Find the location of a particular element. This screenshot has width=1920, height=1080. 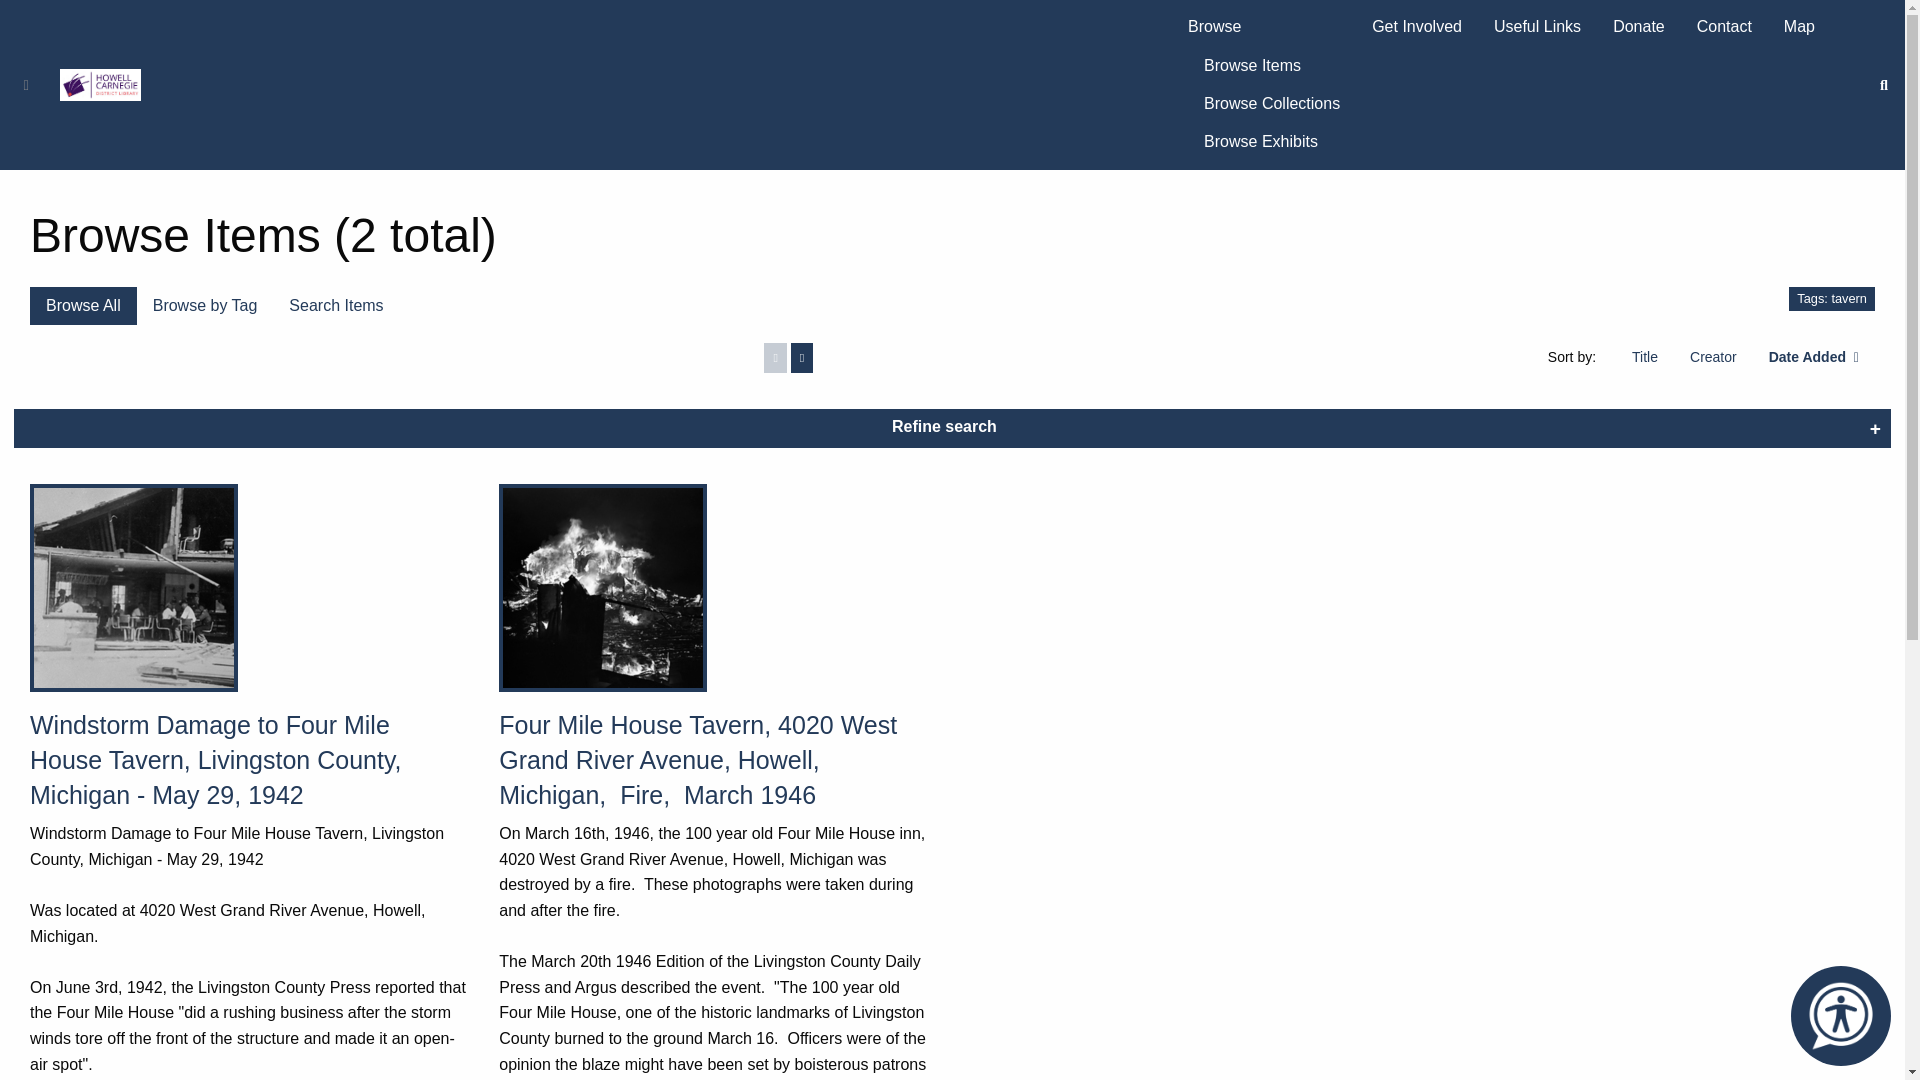

Donate is located at coordinates (1639, 26).